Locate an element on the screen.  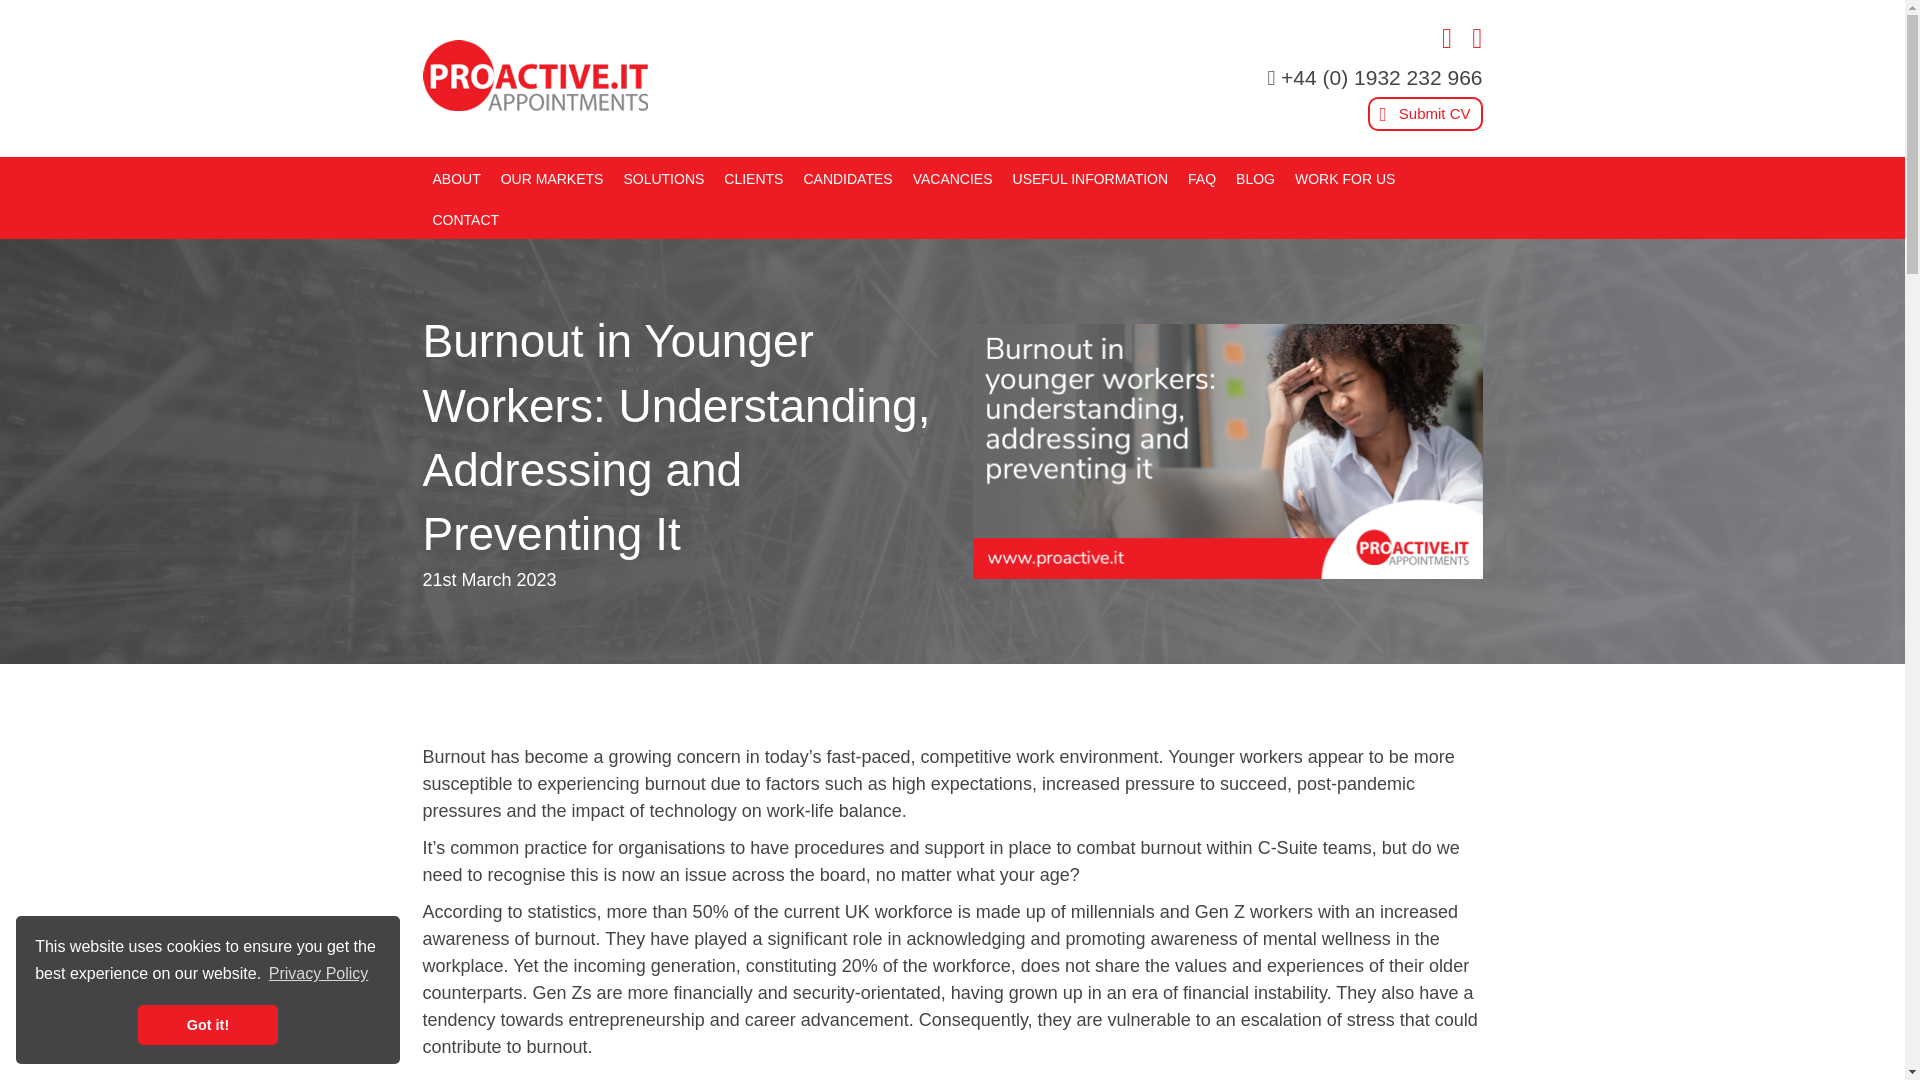
FAQ is located at coordinates (1202, 176).